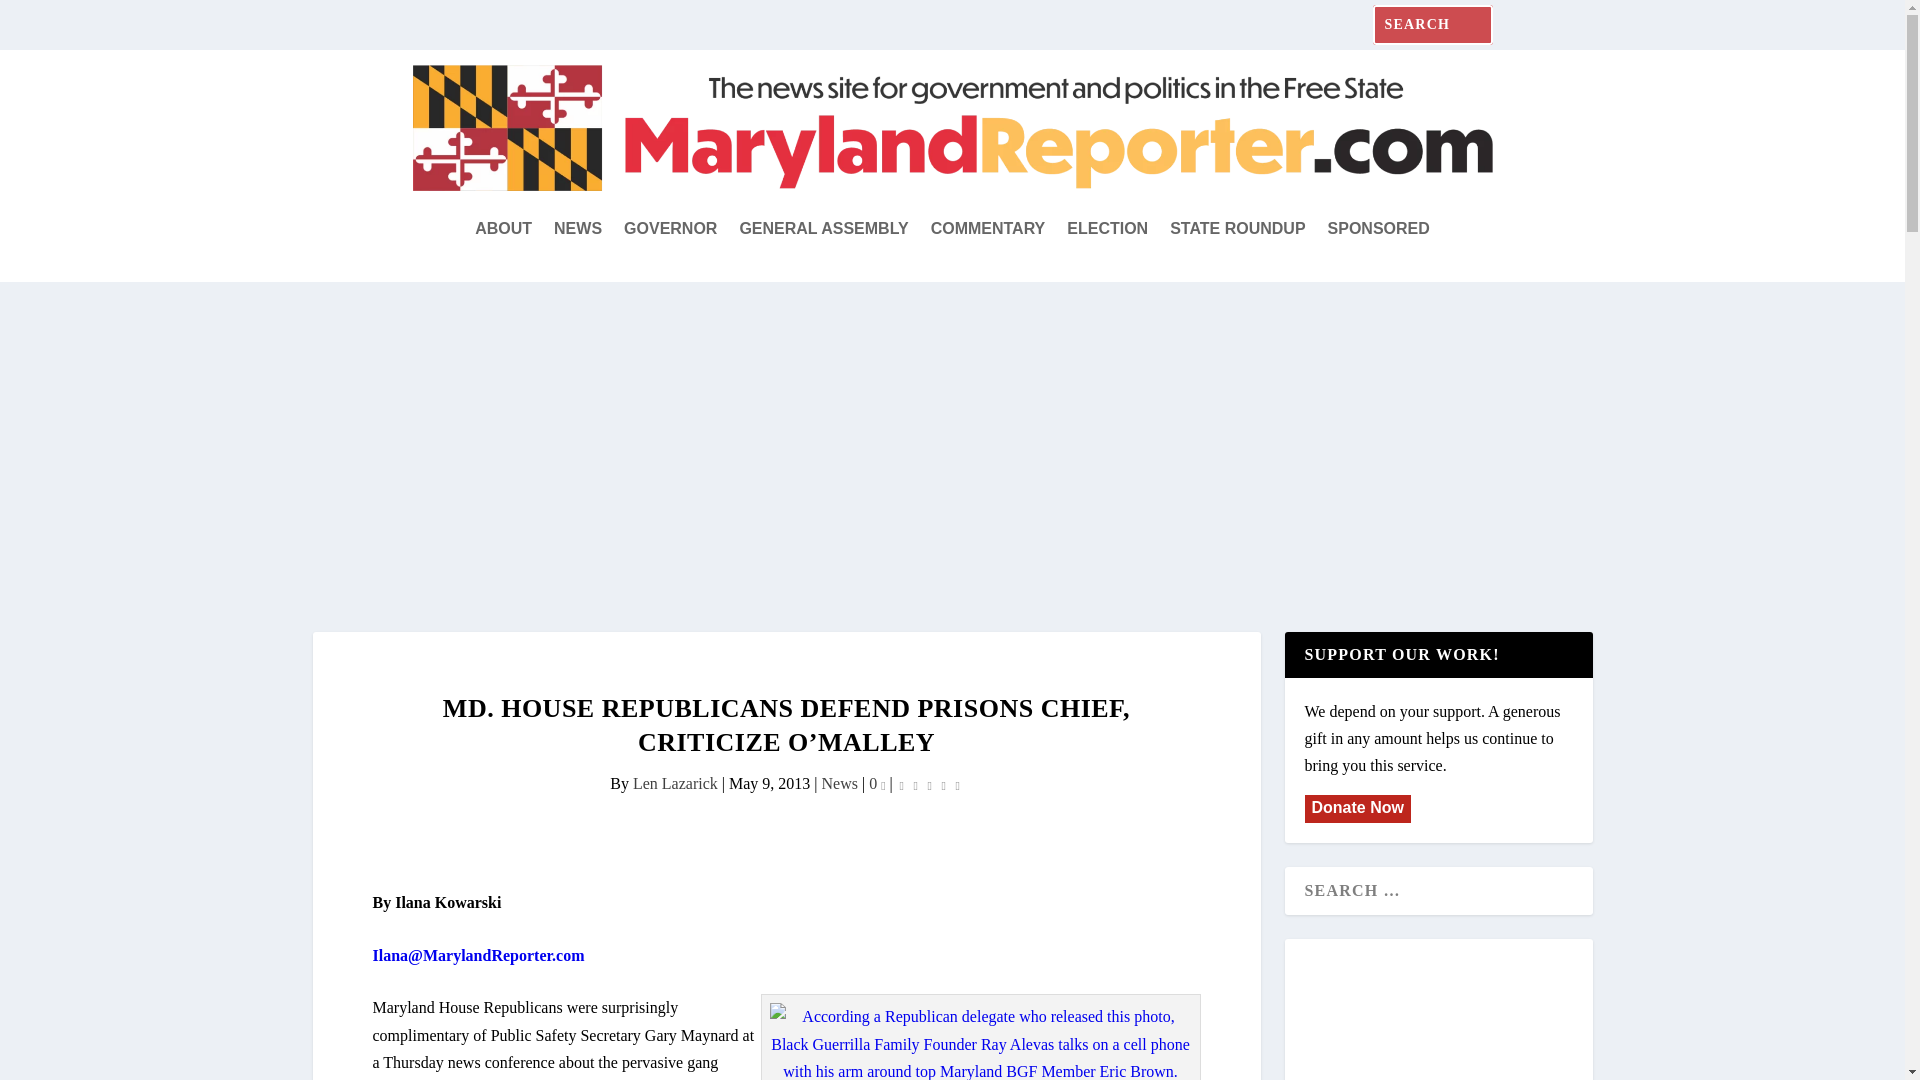 This screenshot has width=1920, height=1080. I want to click on Search, so click(45, 18).